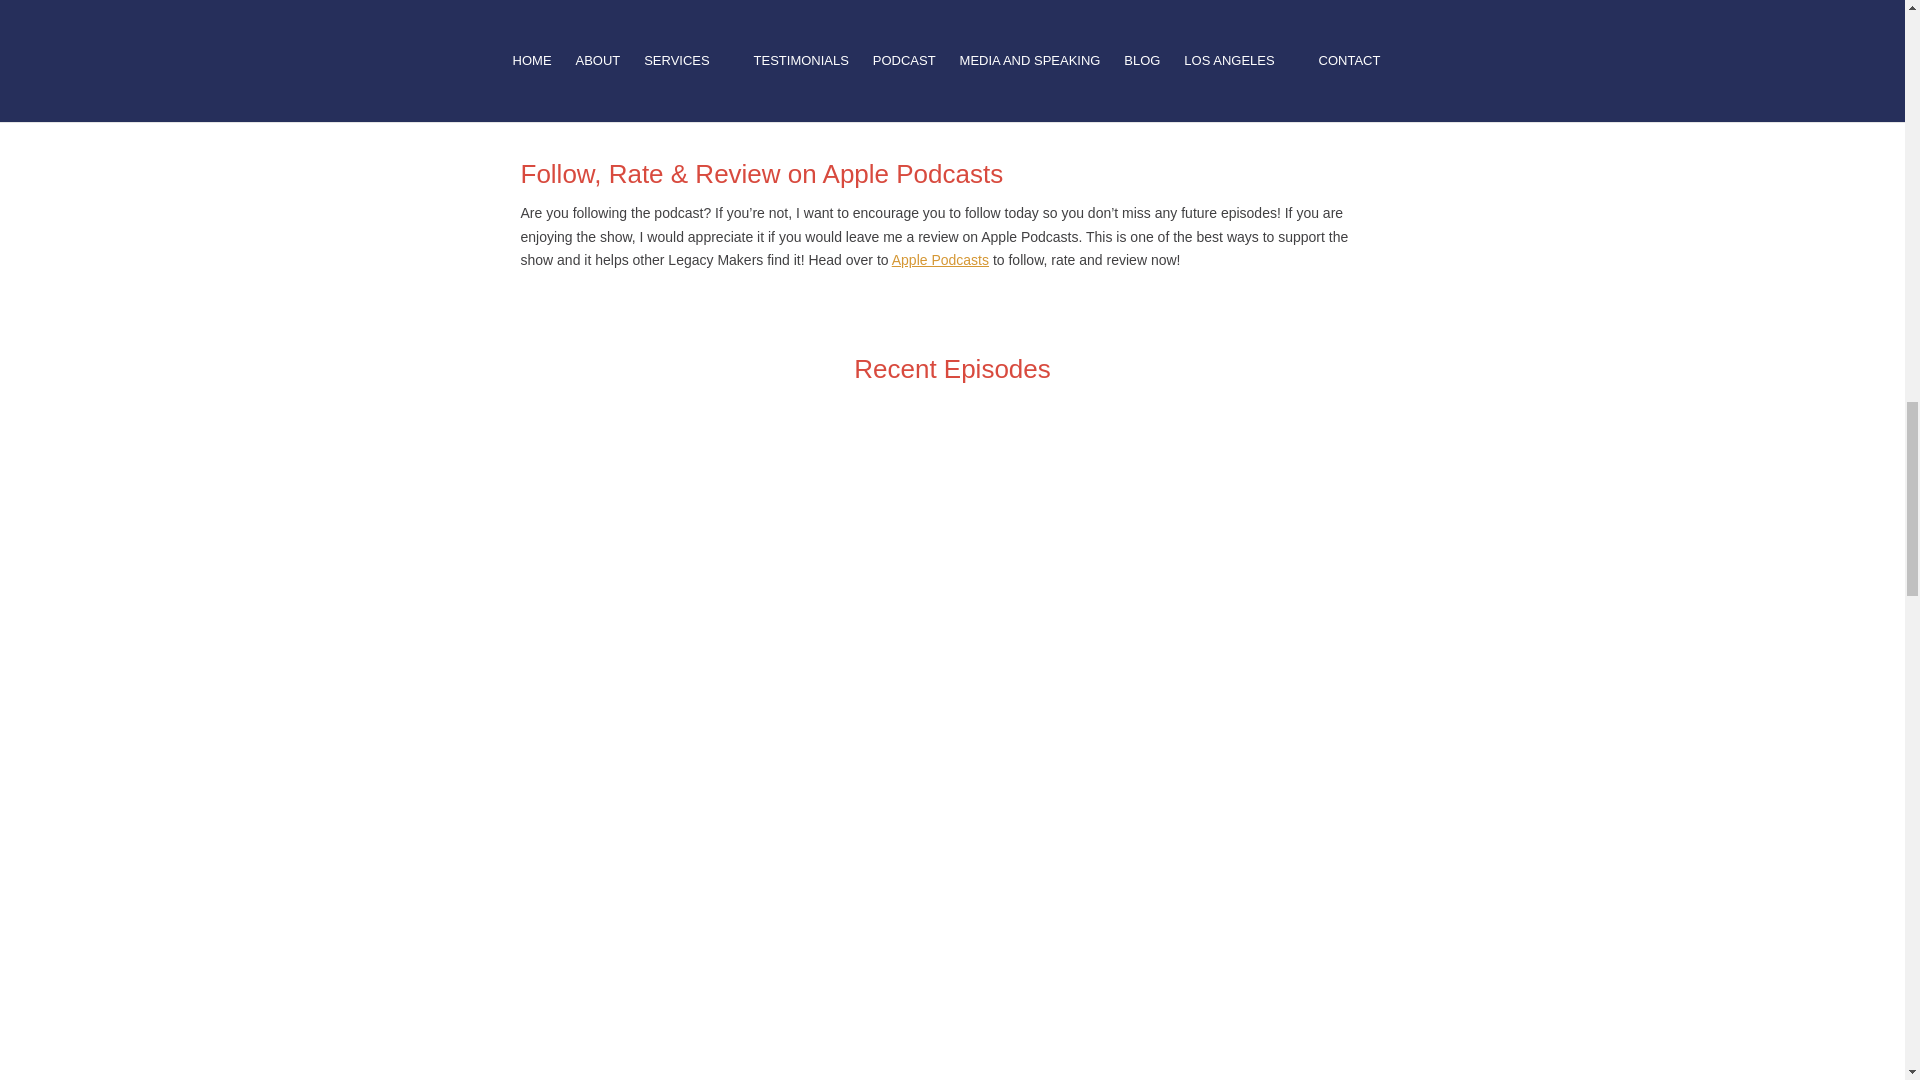 Image resolution: width=1920 pixels, height=1080 pixels. What do you see at coordinates (612, 69) in the screenshot?
I see `Connect With Me on LinkedIn` at bounding box center [612, 69].